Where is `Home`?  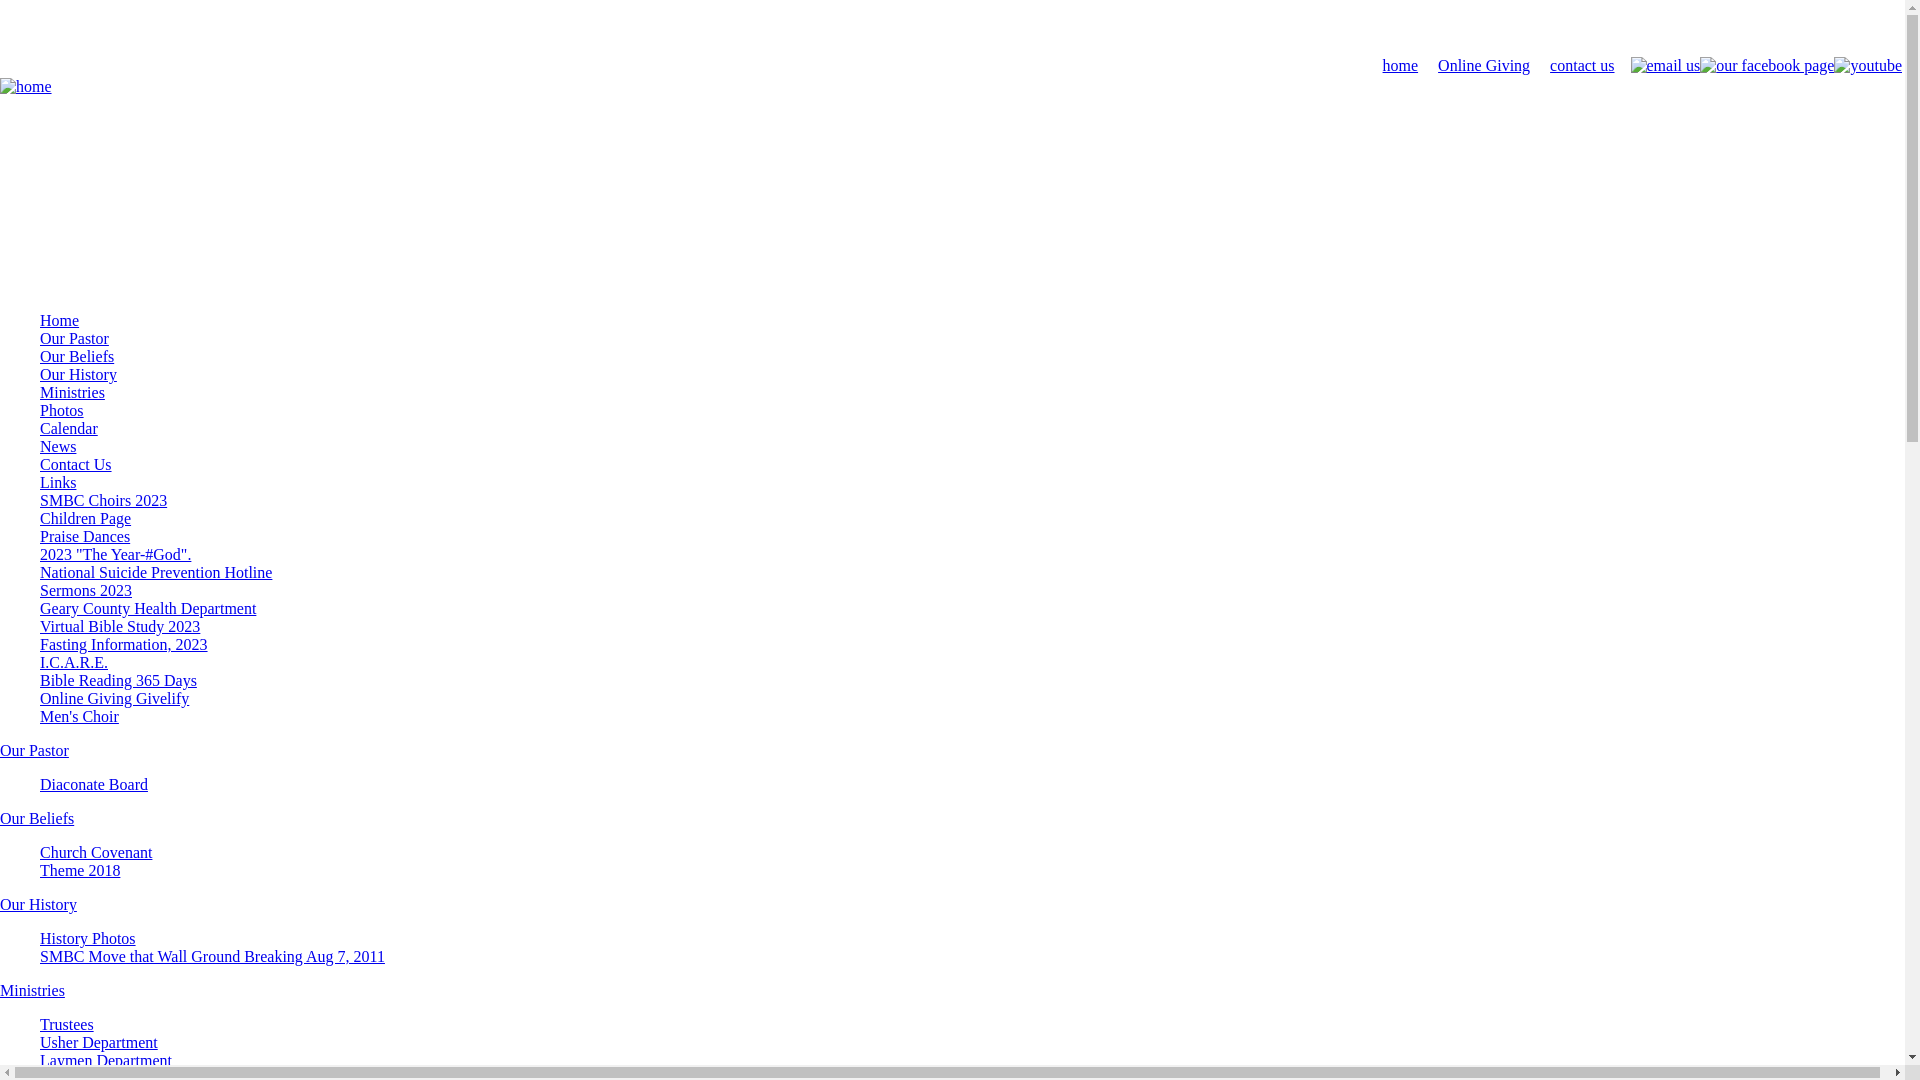 Home is located at coordinates (60, 320).